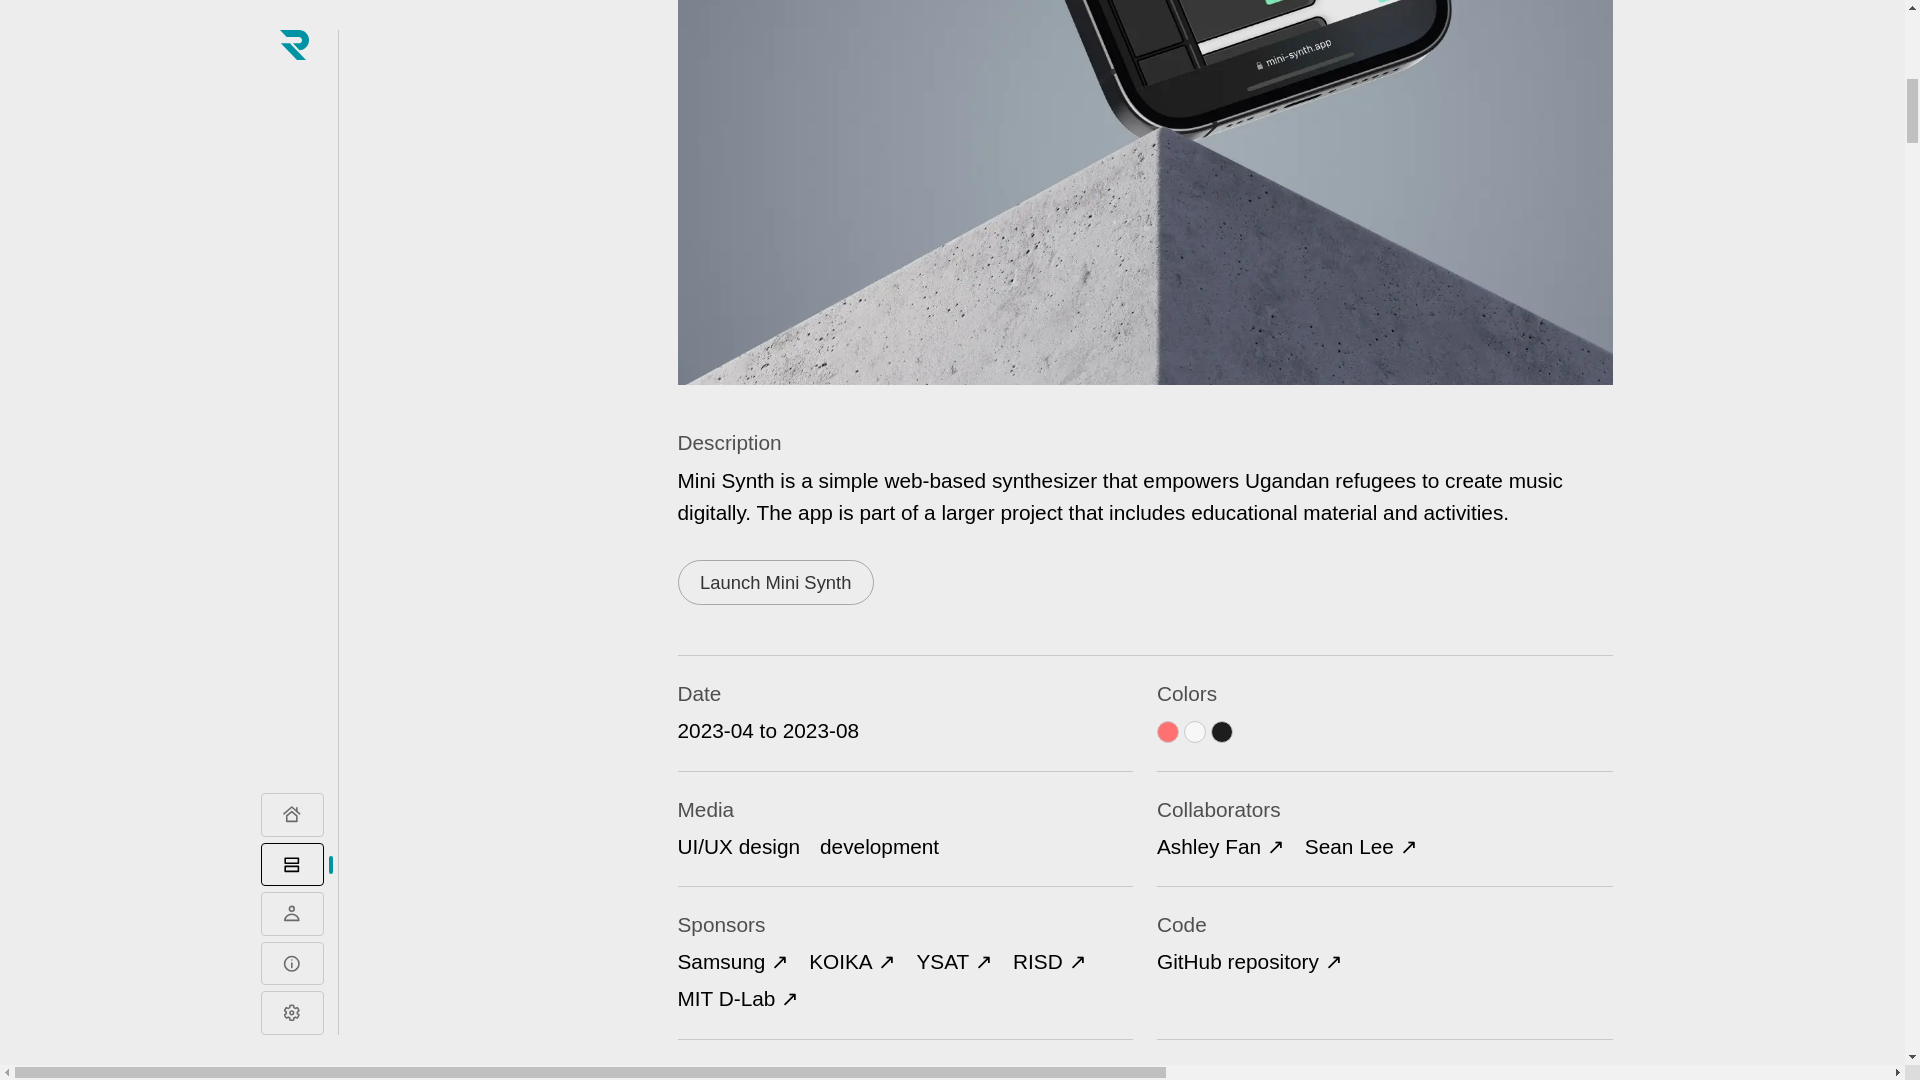 The image size is (1920, 1080). I want to click on Samsung, so click(733, 962).